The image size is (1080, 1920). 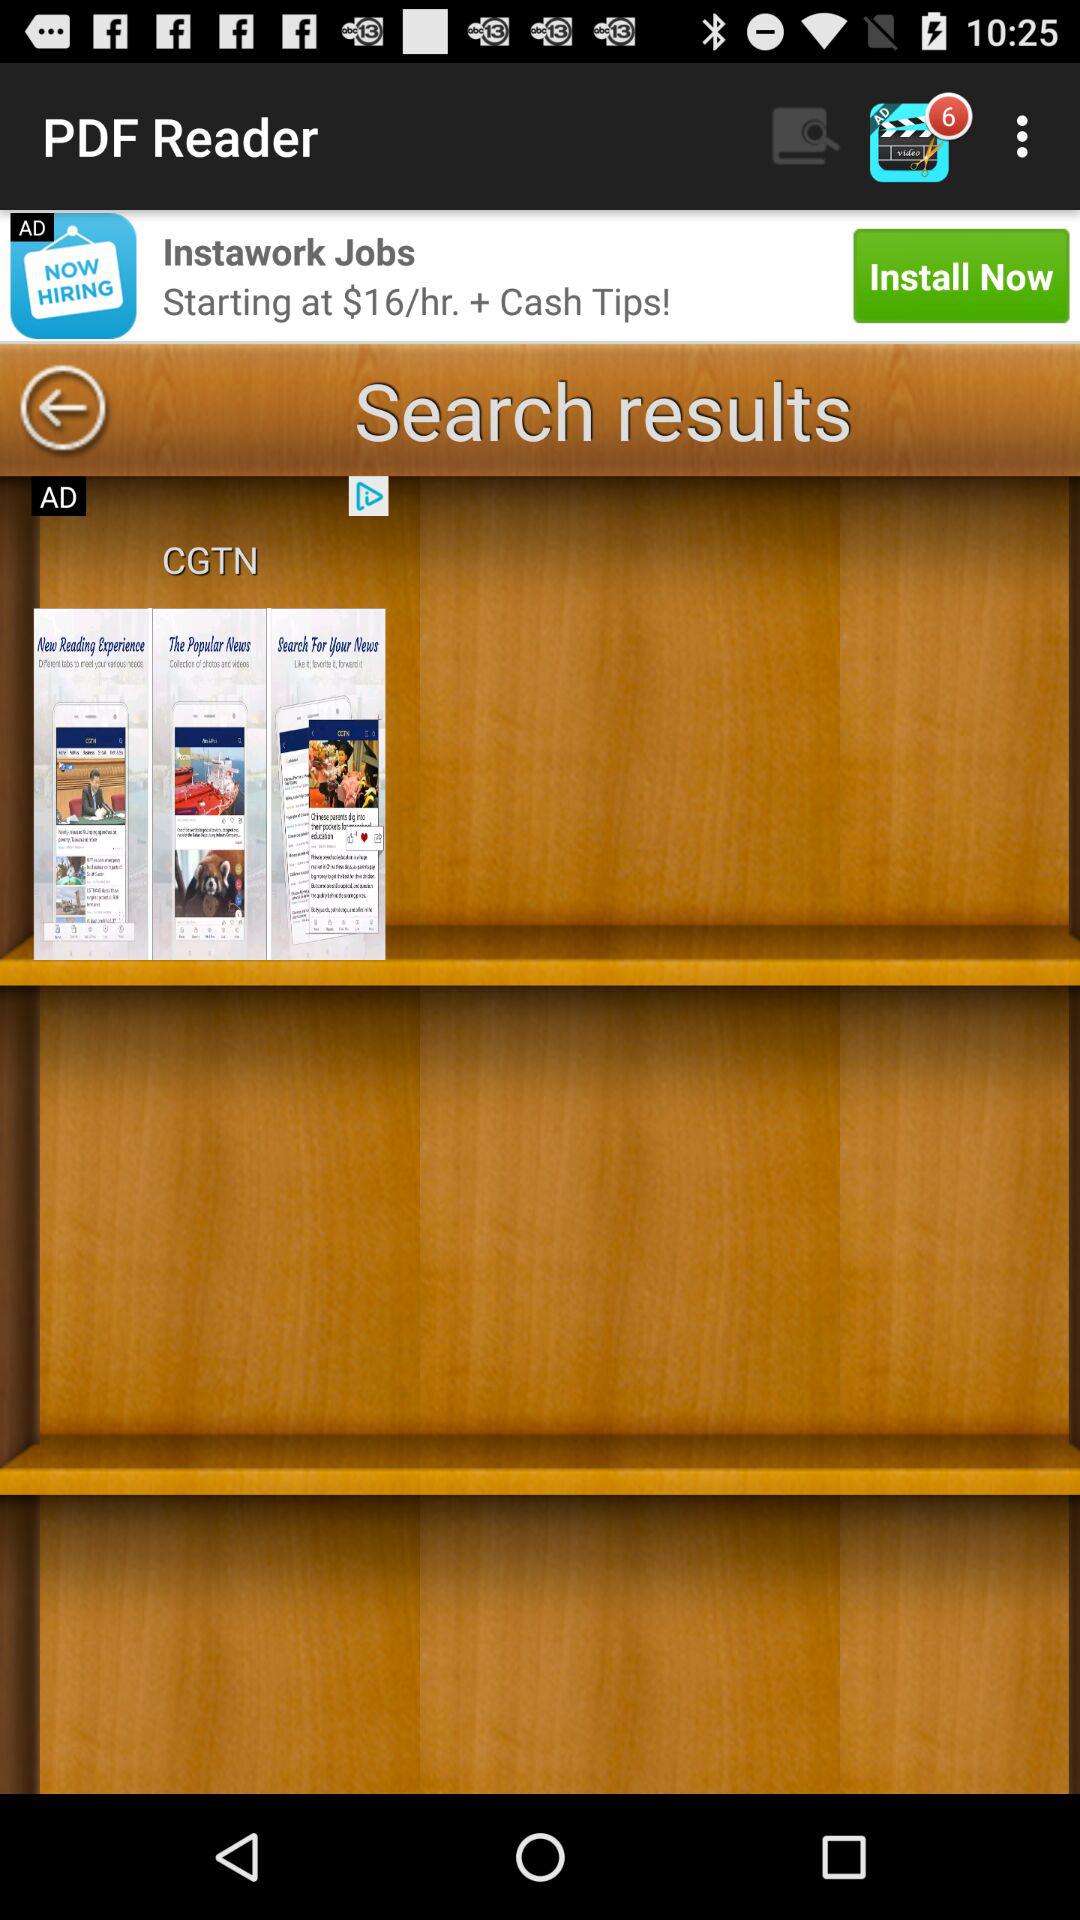 I want to click on open advertisement, so click(x=209, y=784).